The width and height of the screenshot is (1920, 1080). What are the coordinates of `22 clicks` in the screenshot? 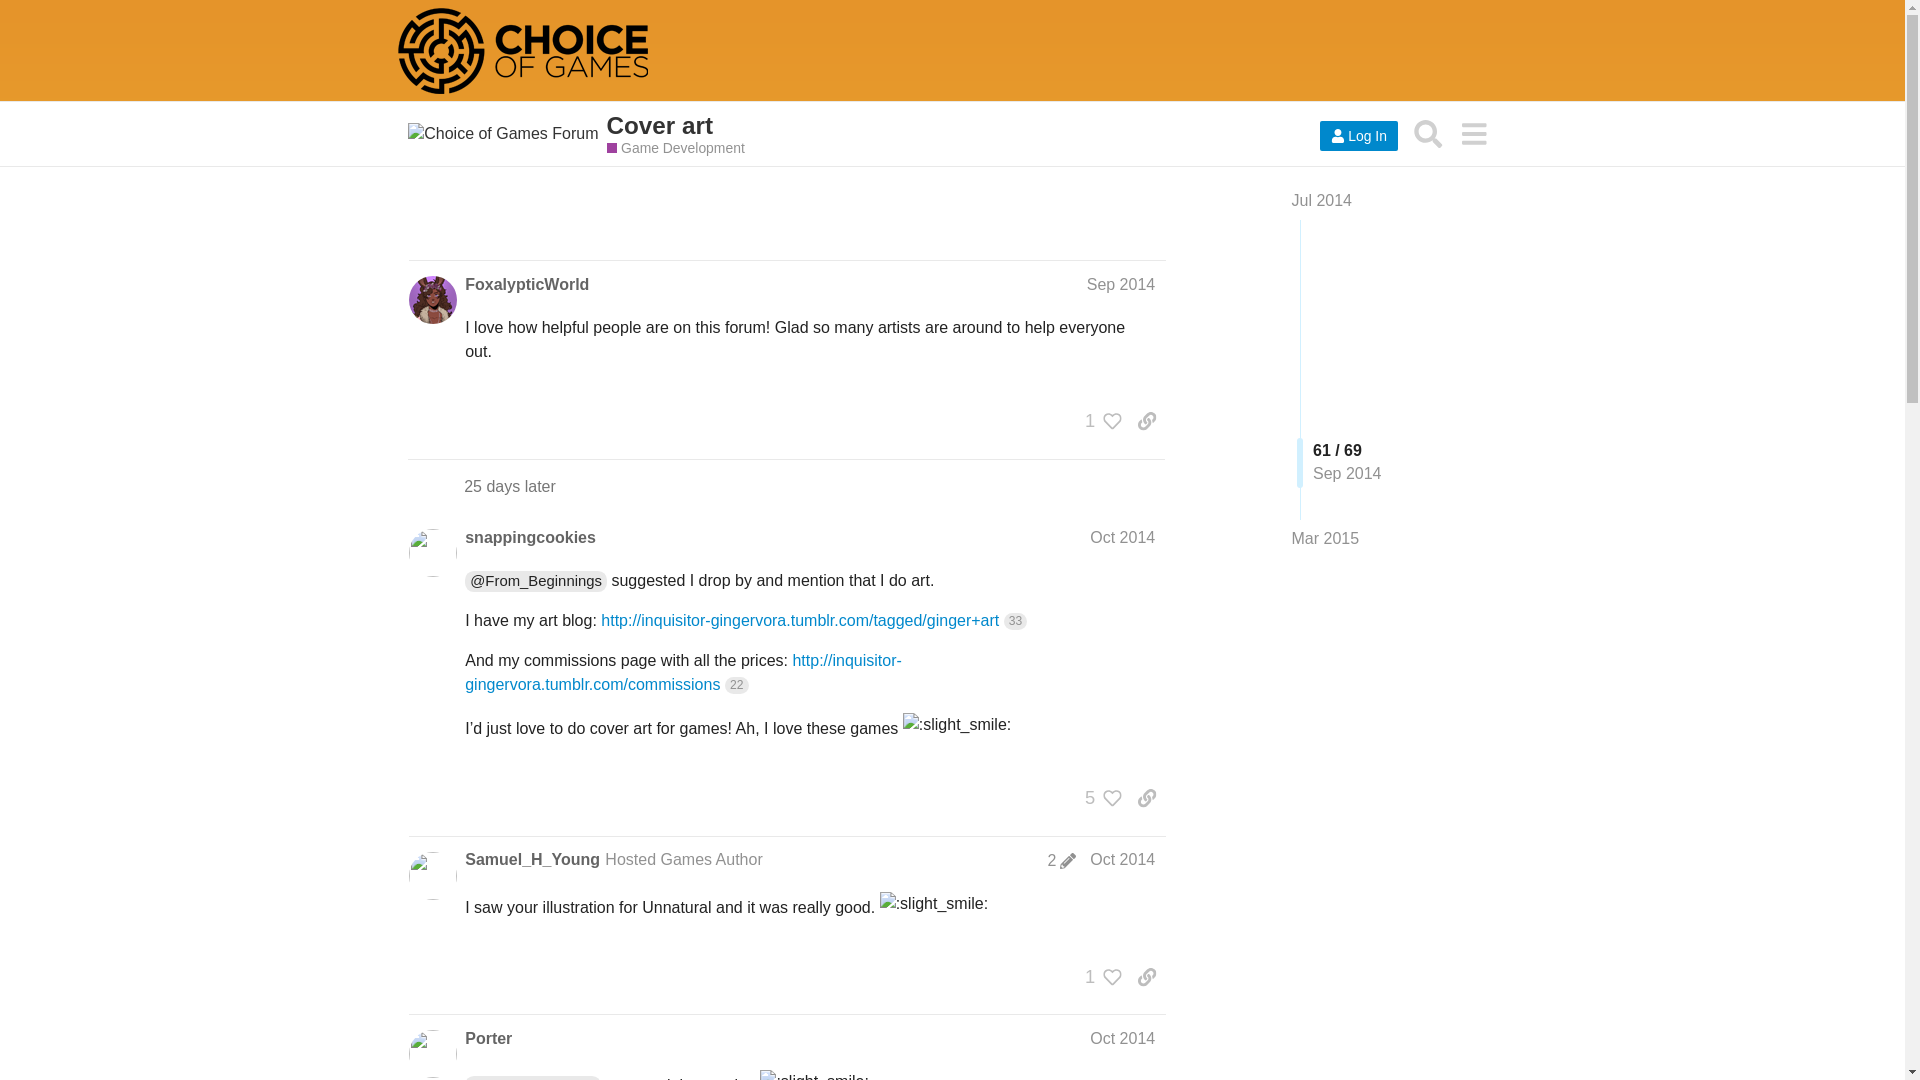 It's located at (736, 686).